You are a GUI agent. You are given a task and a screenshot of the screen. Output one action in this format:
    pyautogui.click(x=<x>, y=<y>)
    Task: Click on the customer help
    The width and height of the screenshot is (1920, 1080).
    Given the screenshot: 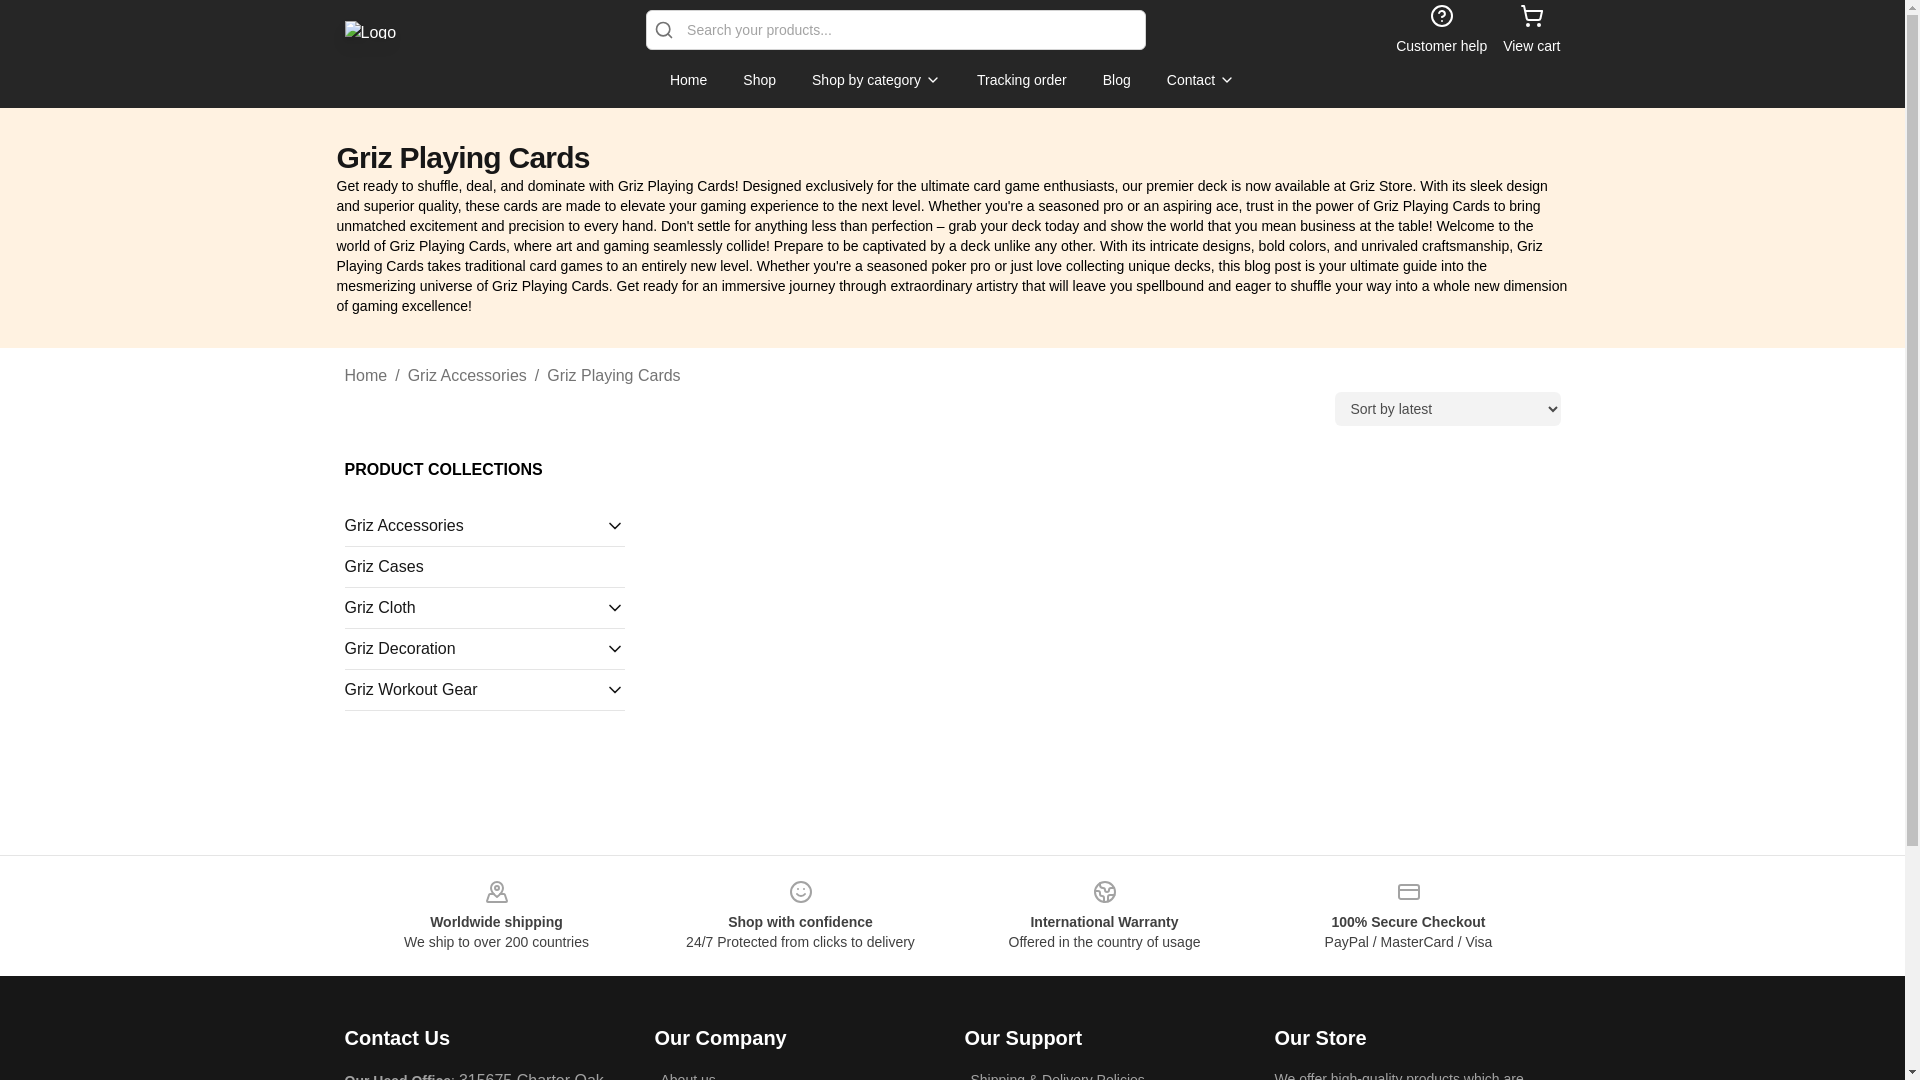 What is the action you would take?
    pyautogui.click(x=1440, y=30)
    